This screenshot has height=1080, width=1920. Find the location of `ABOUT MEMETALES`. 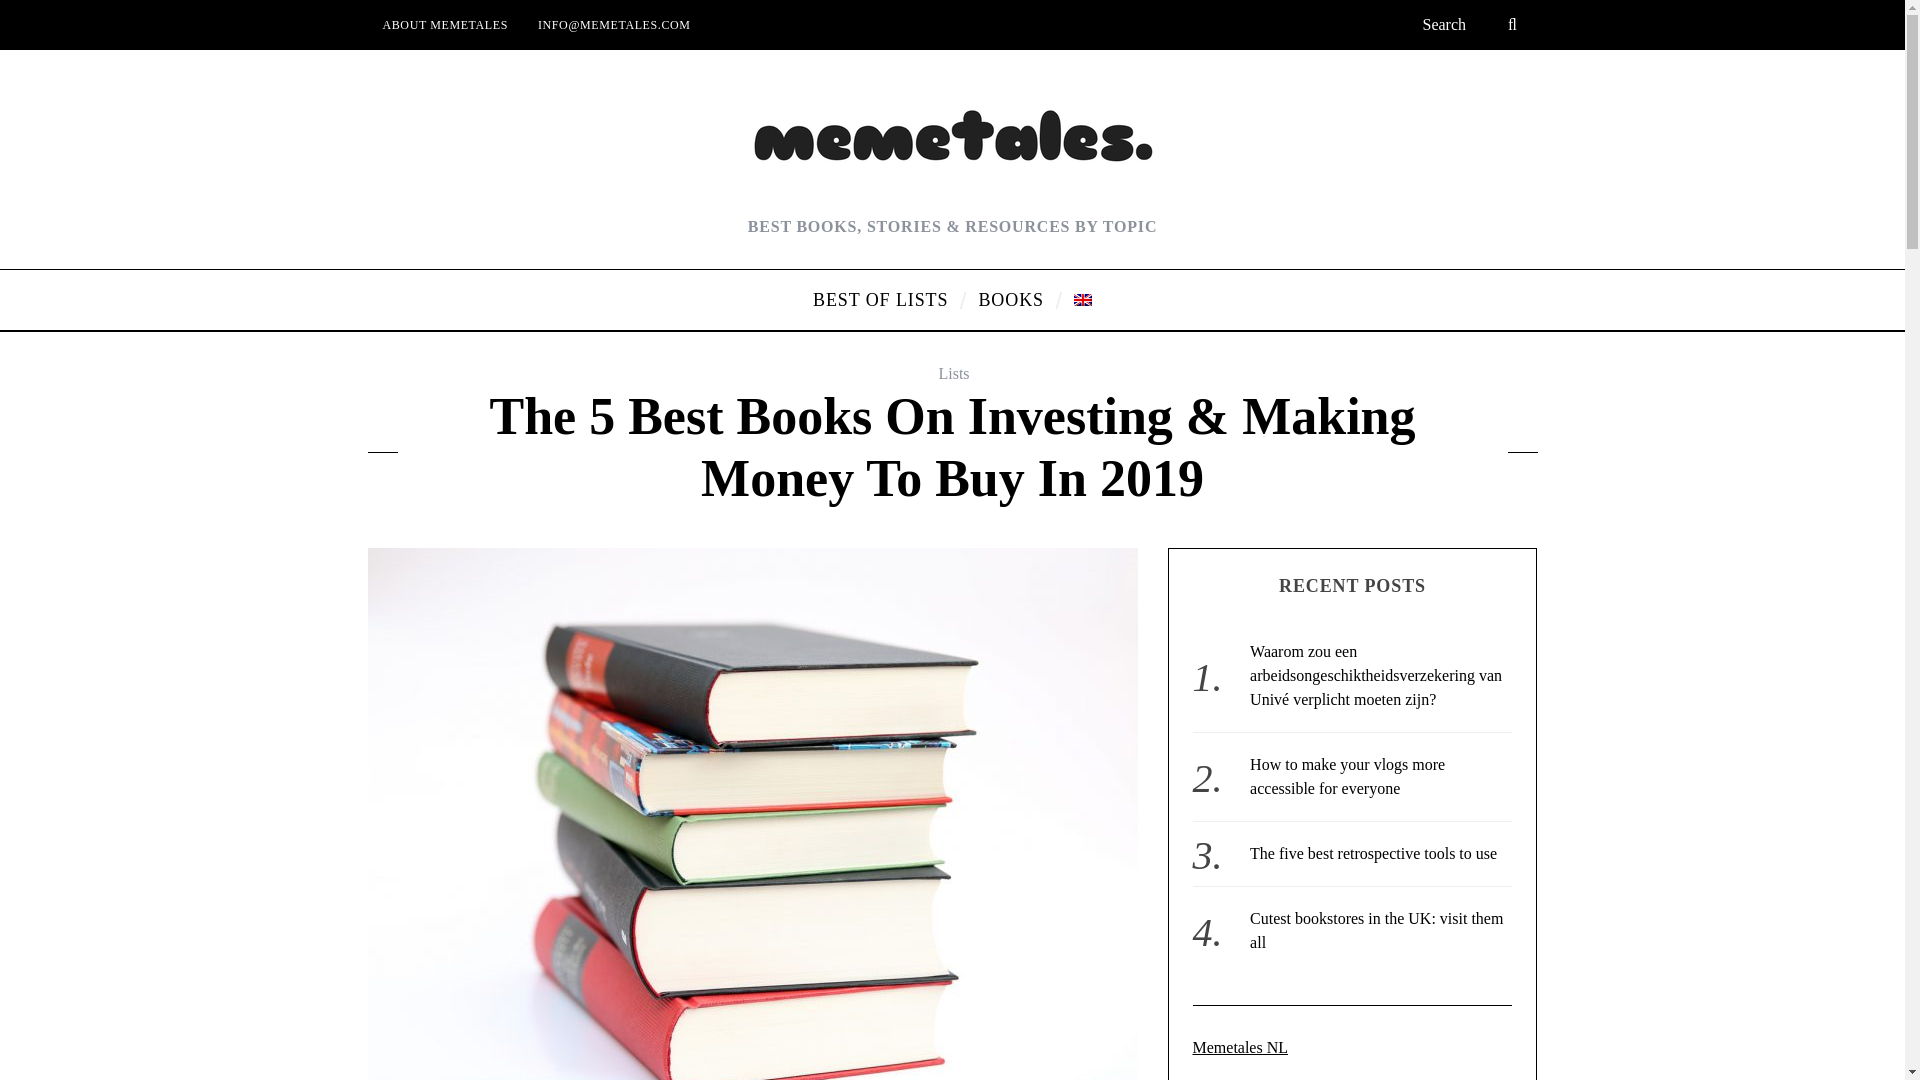

ABOUT MEMETALES is located at coordinates (445, 24).